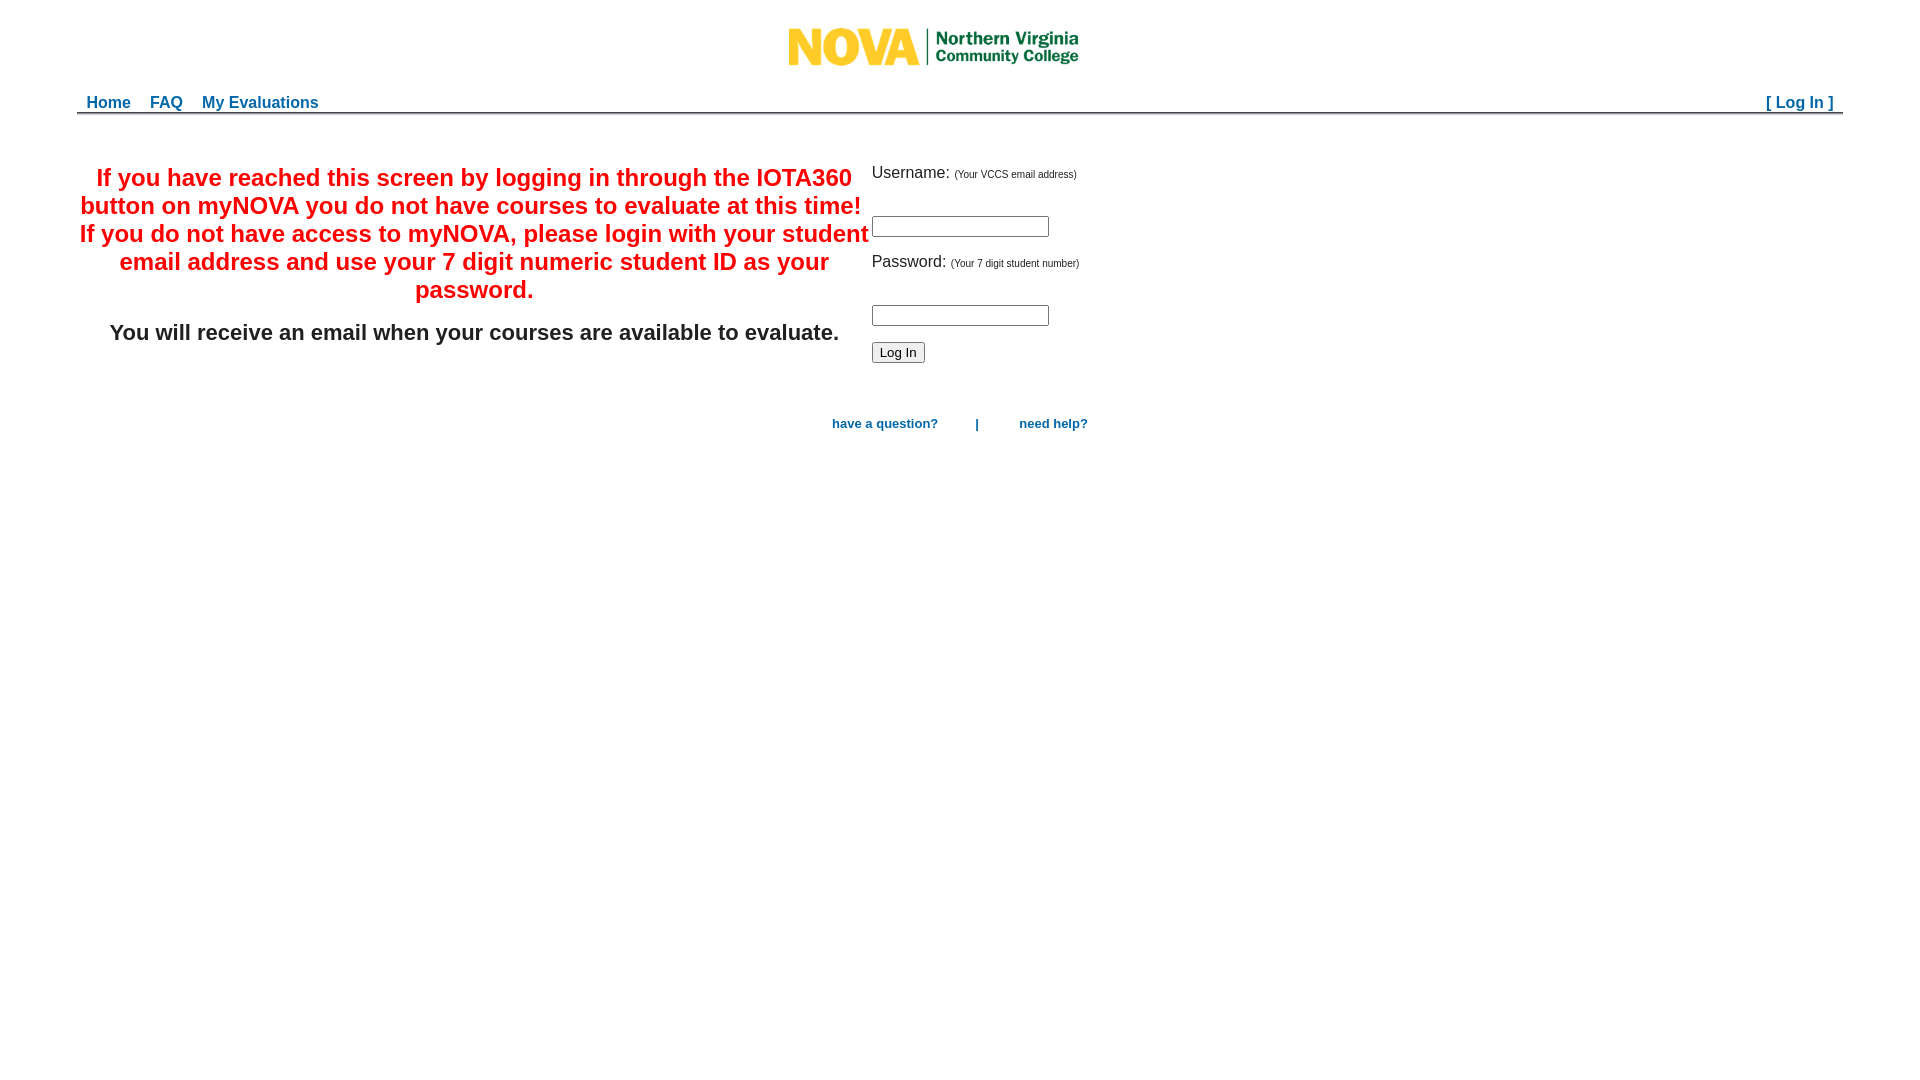 Image resolution: width=1920 pixels, height=1080 pixels. Describe the element at coordinates (108, 102) in the screenshot. I see `Home` at that location.